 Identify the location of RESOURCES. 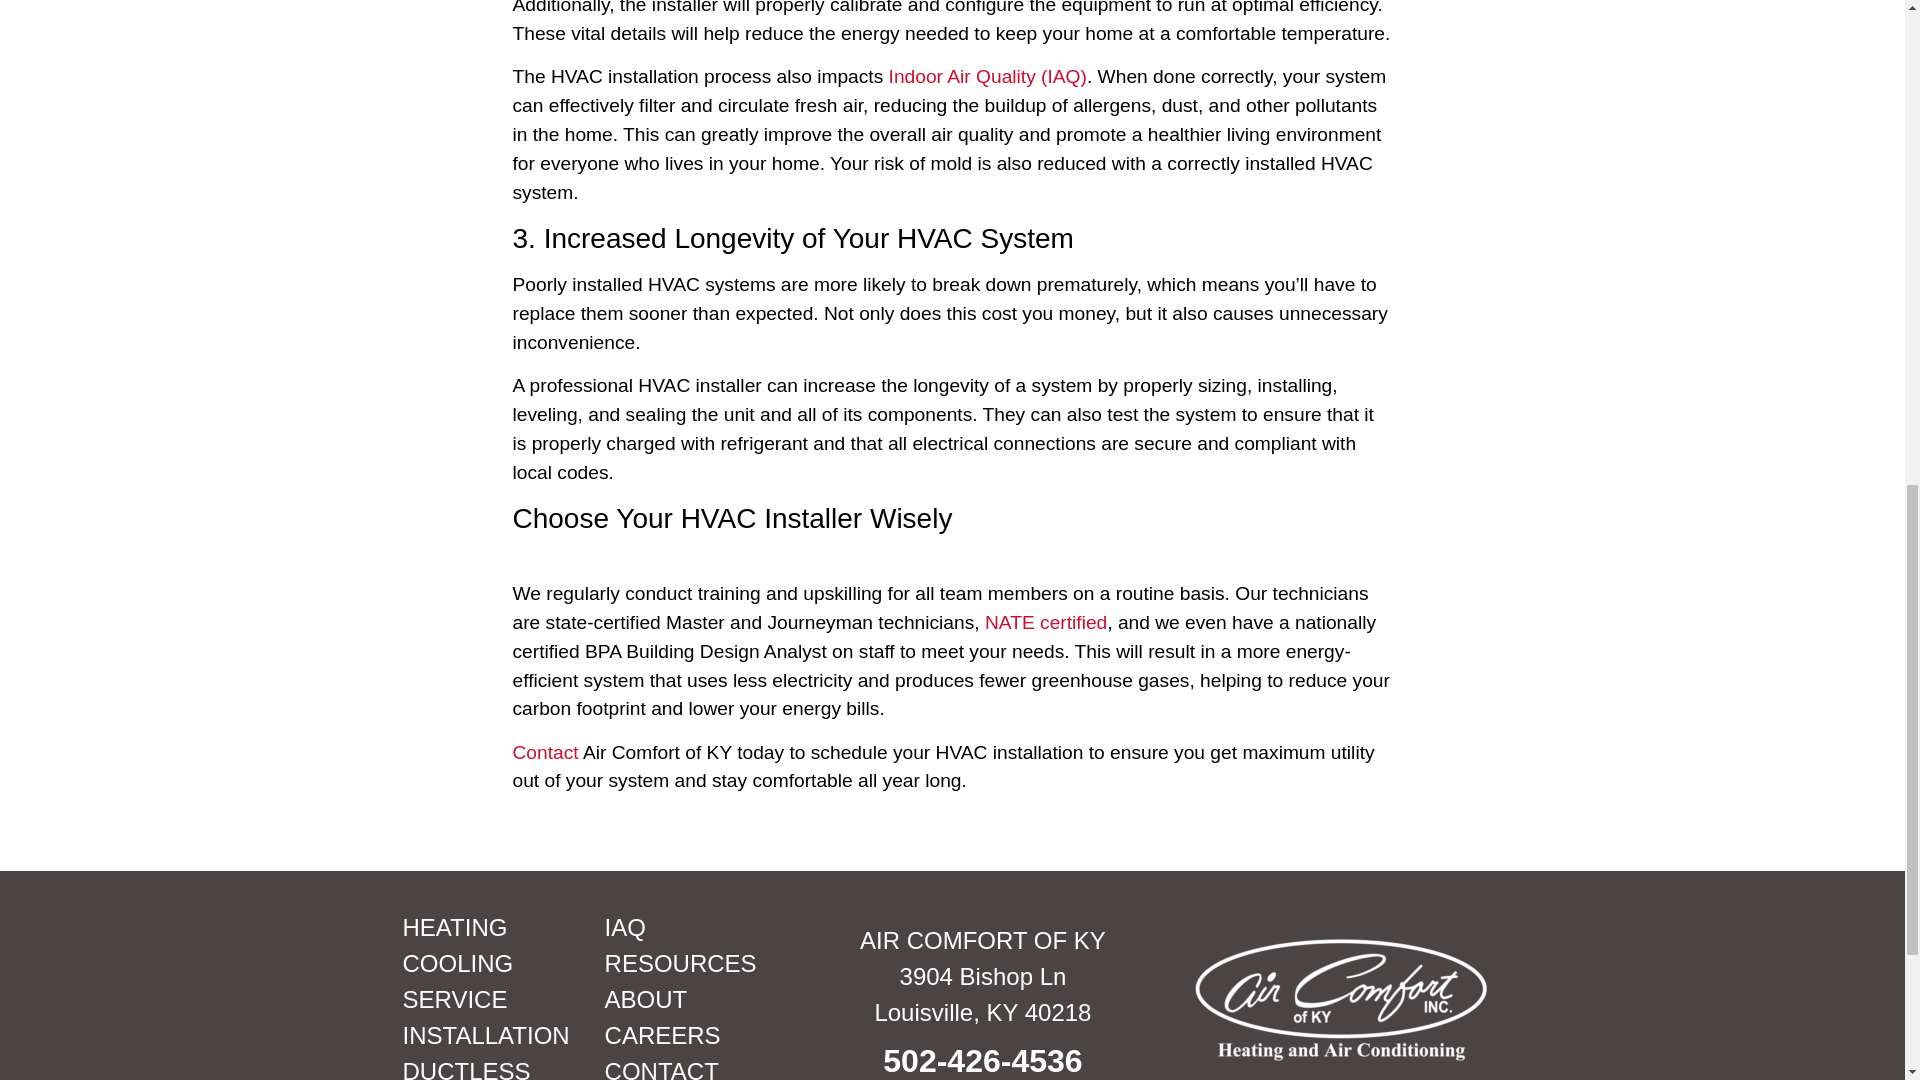
(696, 964).